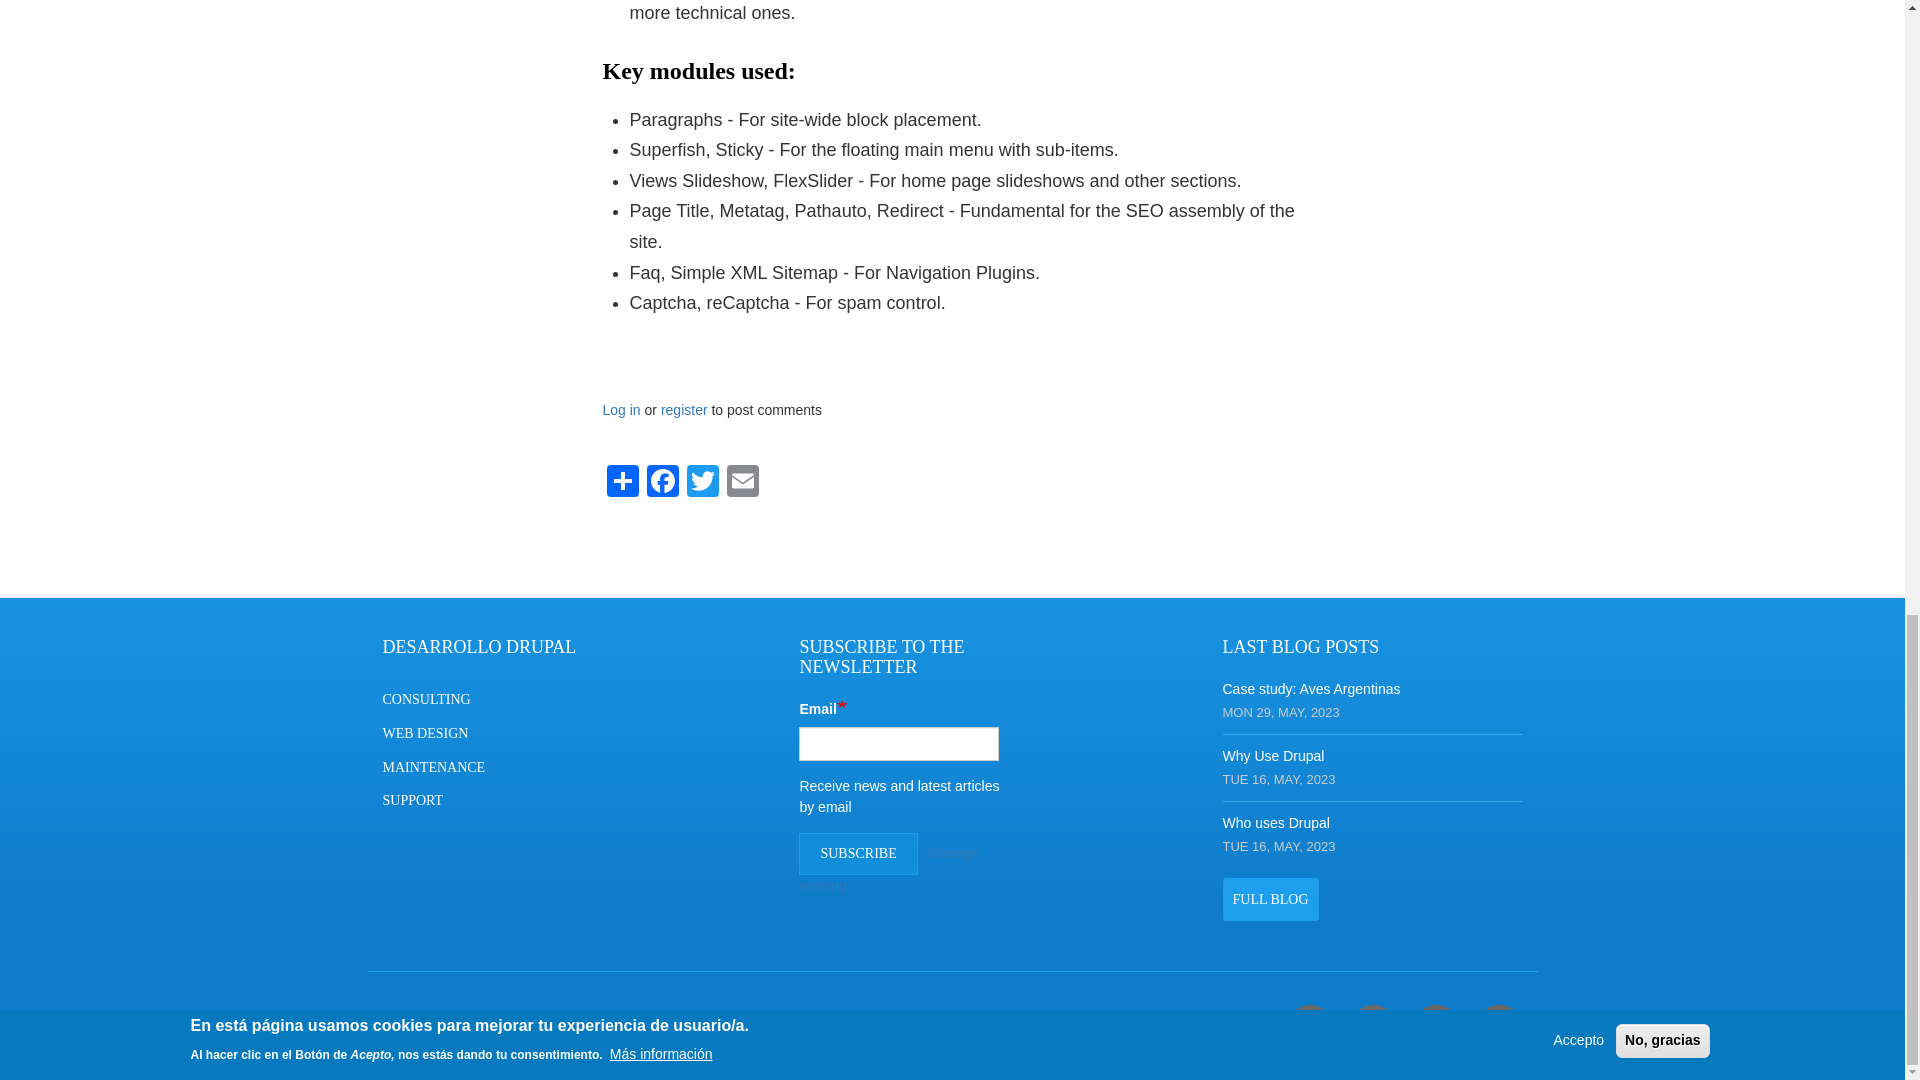 The width and height of the screenshot is (1920, 1080). I want to click on SUBSCRIBE, so click(858, 853).